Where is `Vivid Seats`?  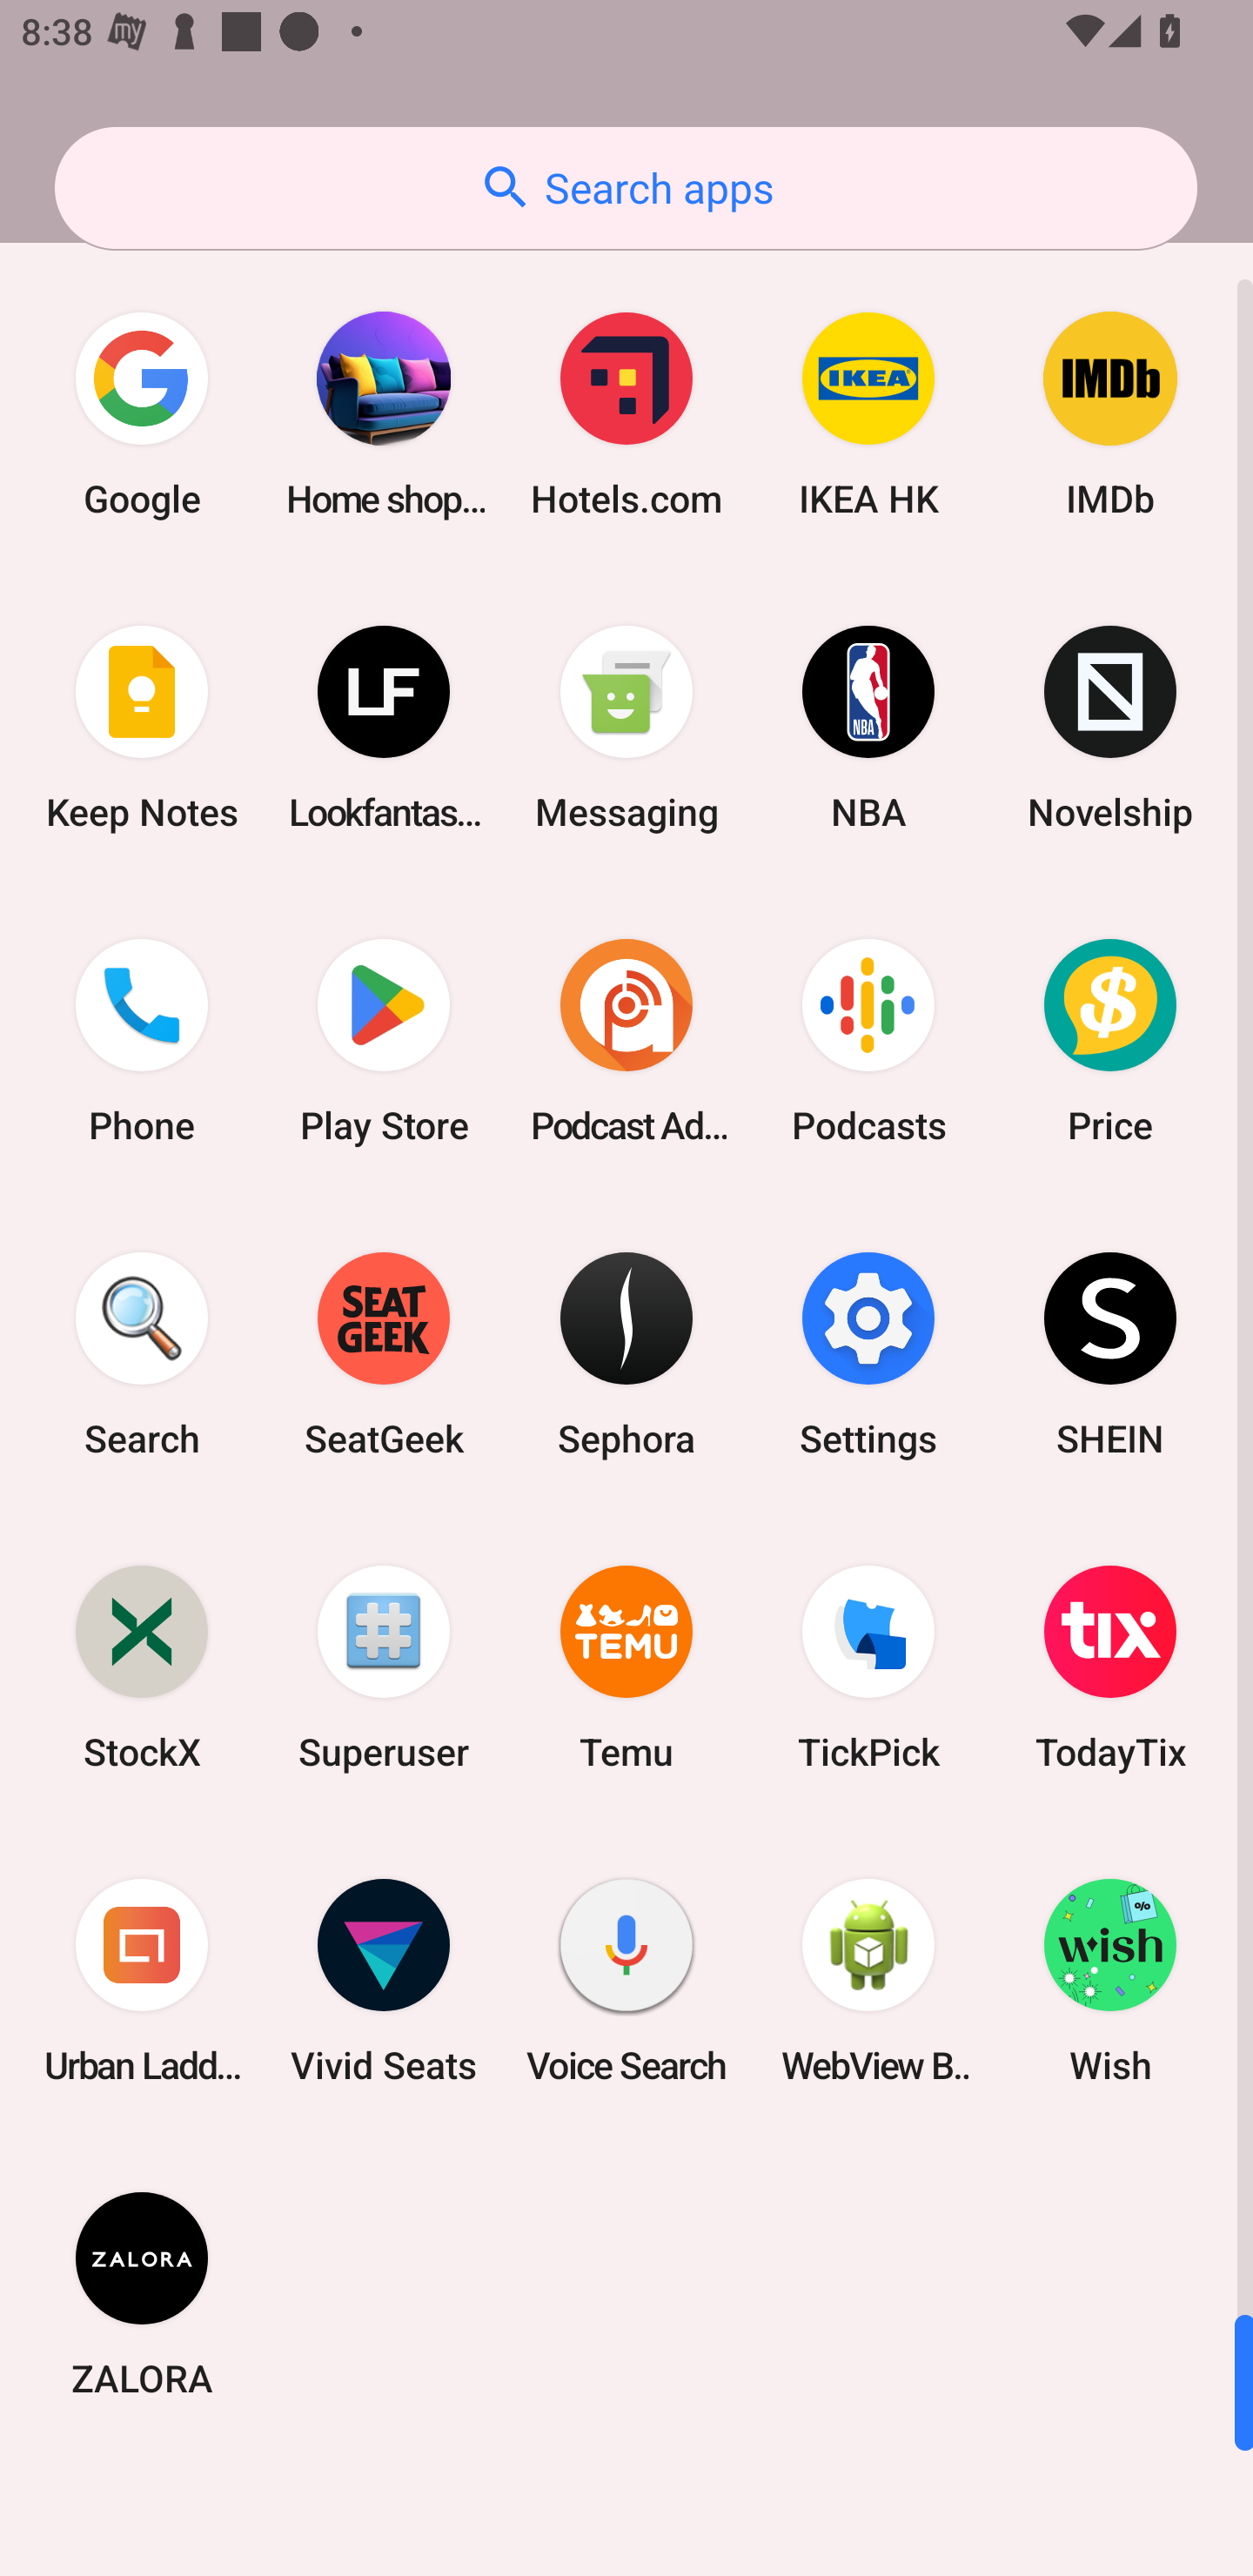
Vivid Seats is located at coordinates (384, 1981).